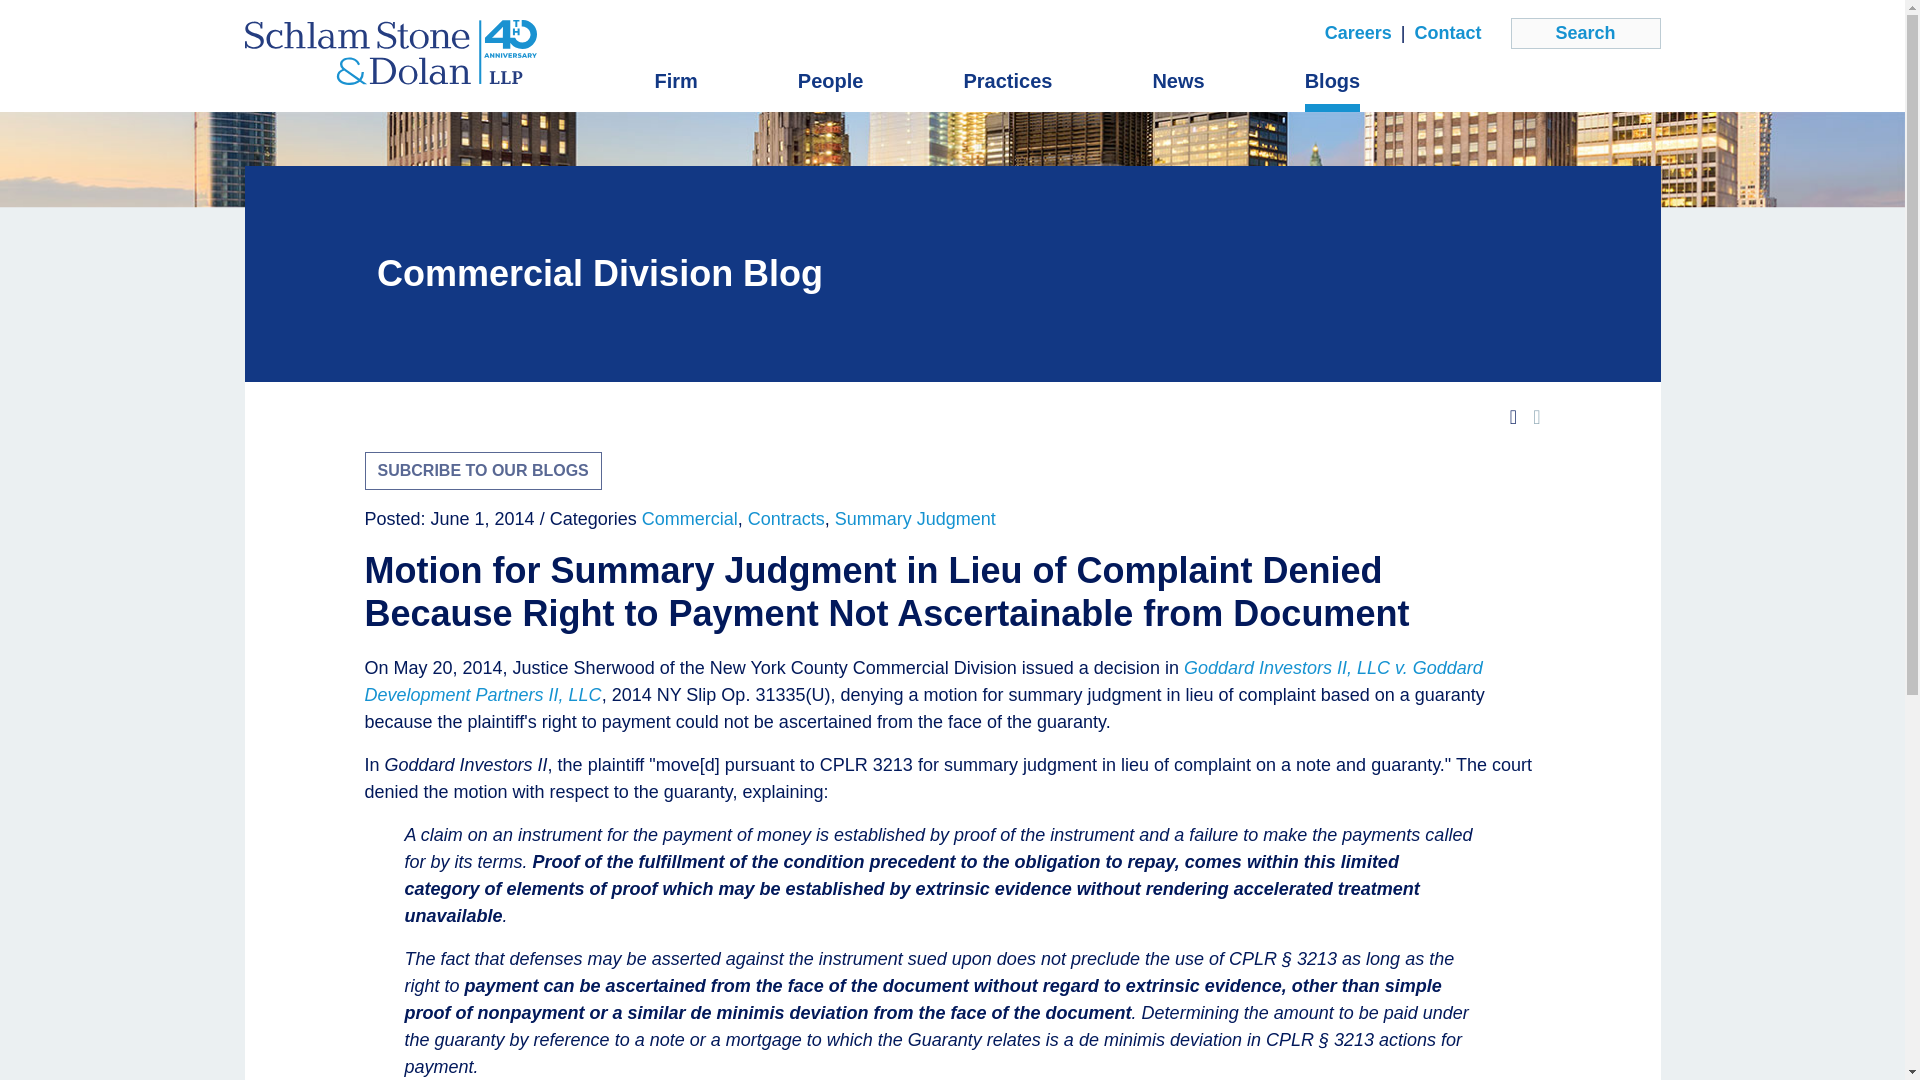 This screenshot has width=1920, height=1080. Describe the element at coordinates (1008, 80) in the screenshot. I see `Practices` at that location.